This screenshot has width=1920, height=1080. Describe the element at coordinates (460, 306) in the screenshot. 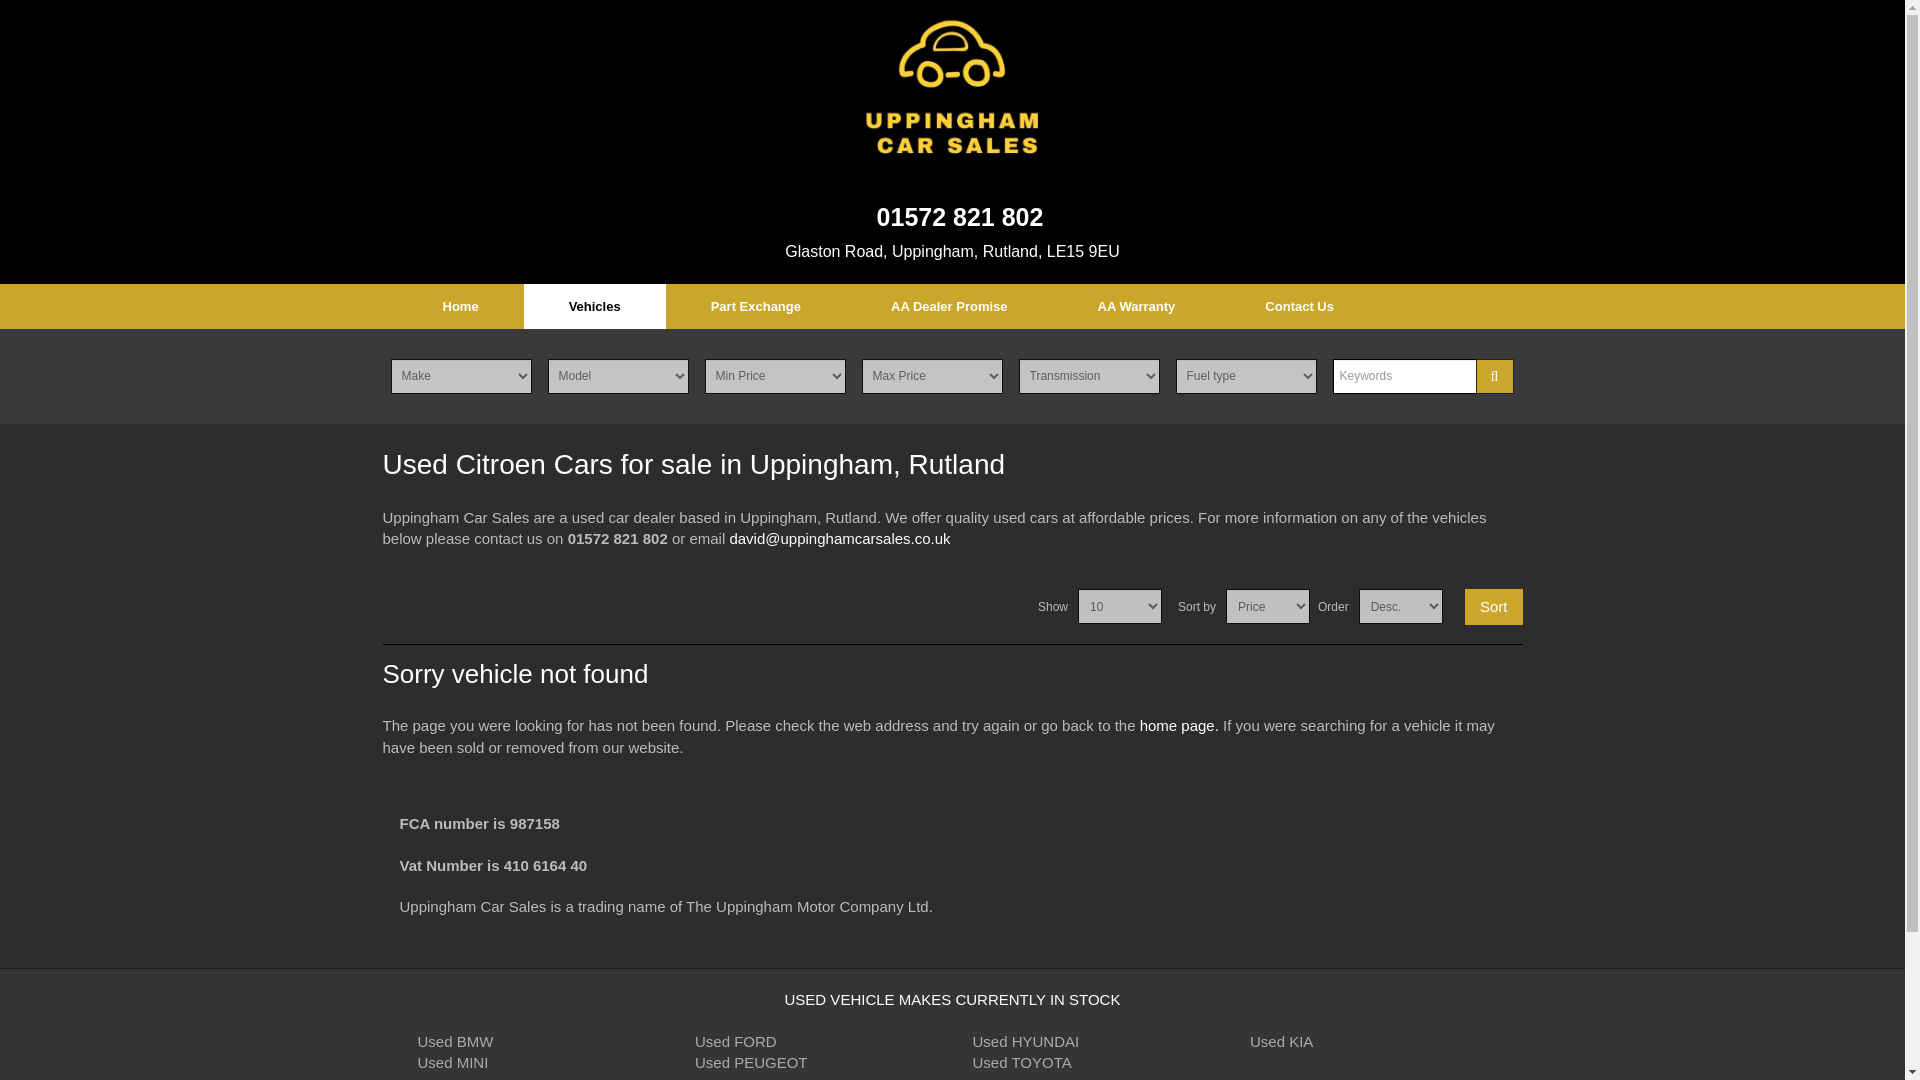

I see `Home` at that location.